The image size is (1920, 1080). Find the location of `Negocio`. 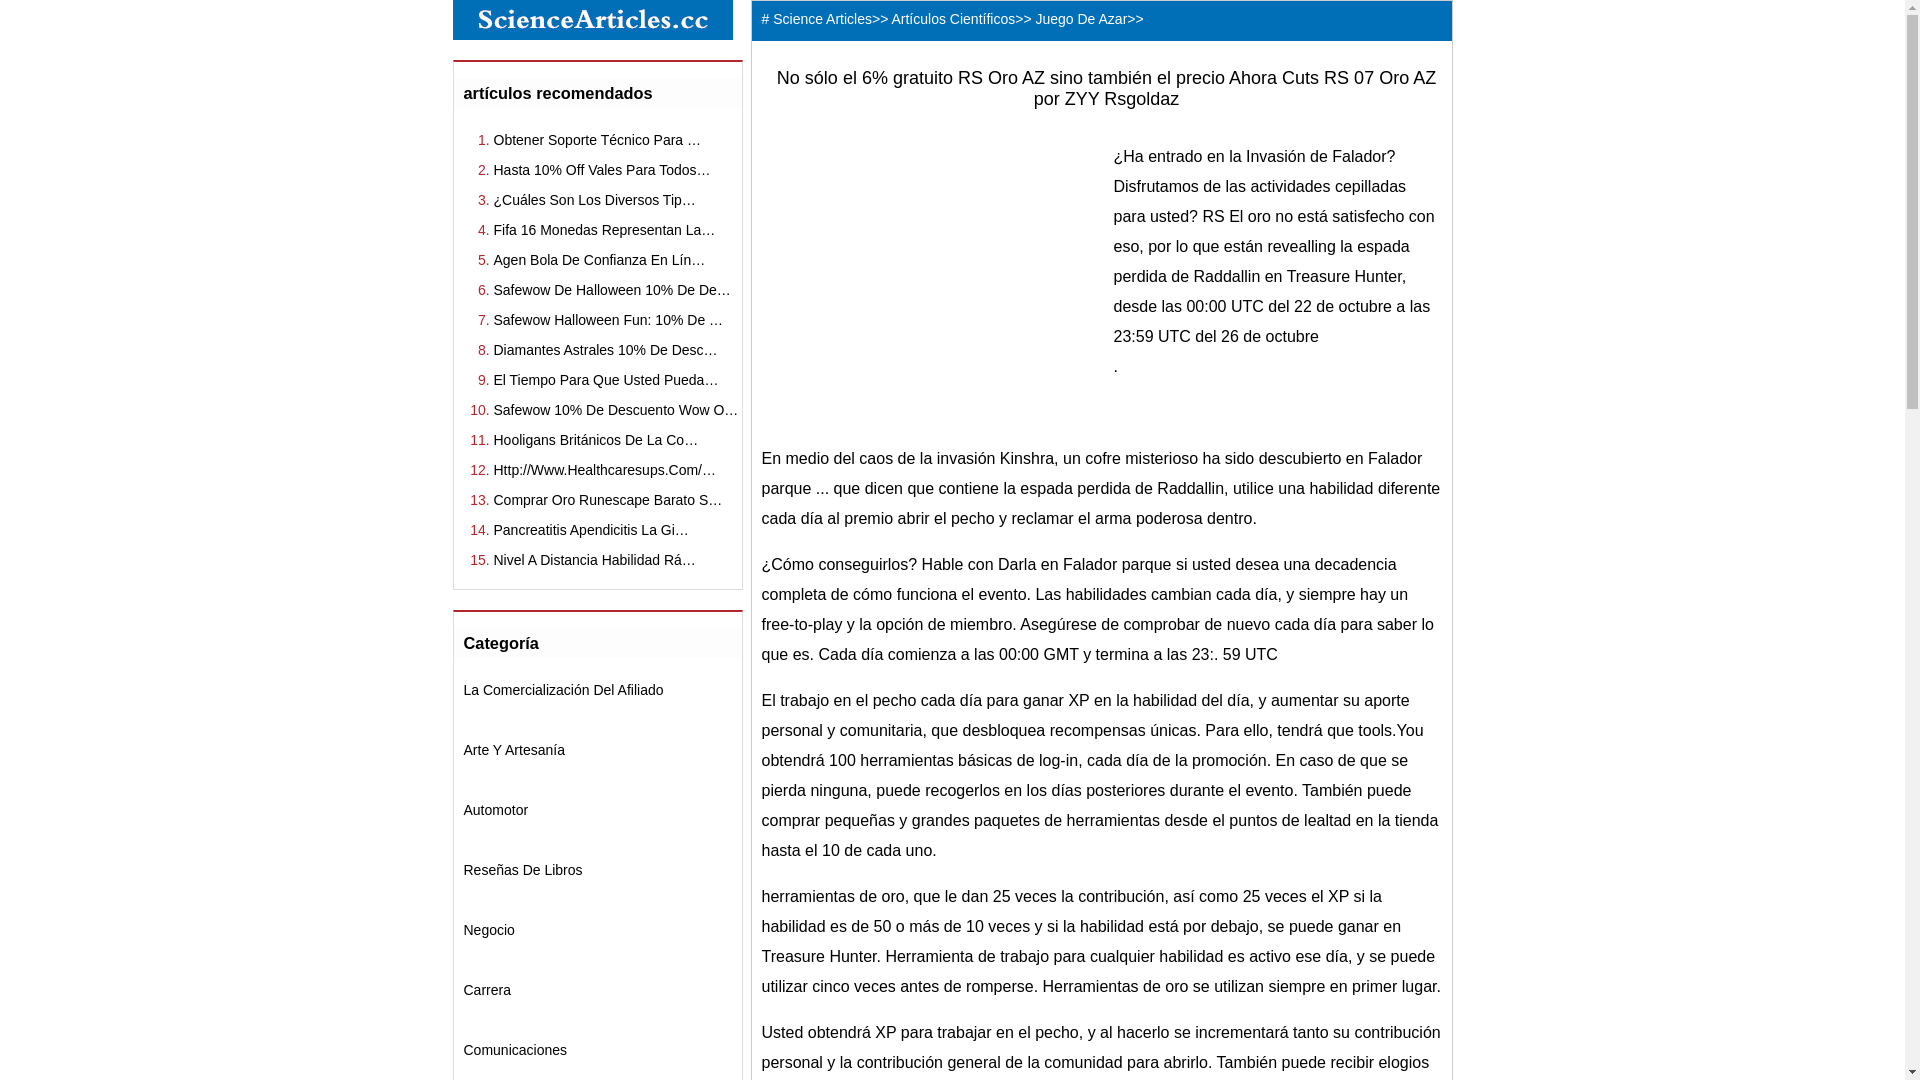

Negocio is located at coordinates (490, 930).